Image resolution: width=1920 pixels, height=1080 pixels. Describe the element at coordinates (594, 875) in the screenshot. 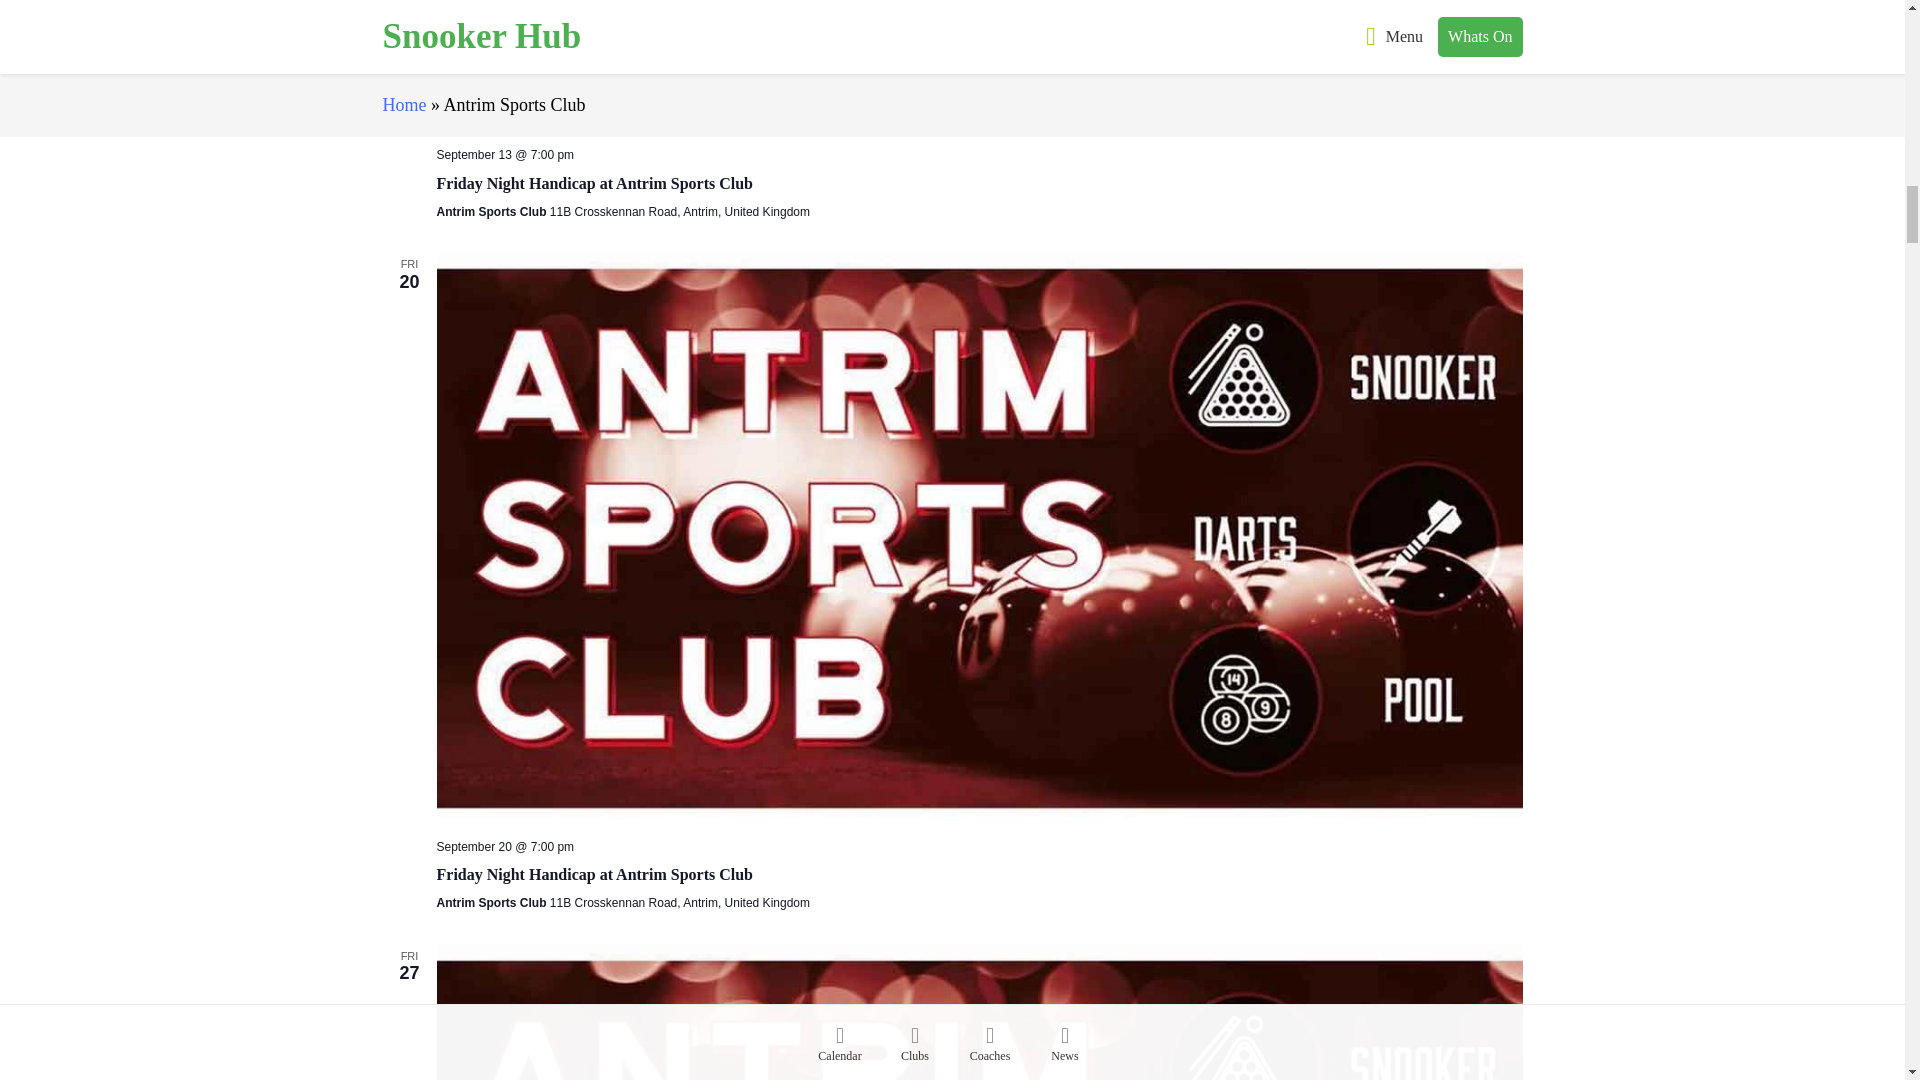

I see `Friday Night Handicap at Antrim Sports Club` at that location.